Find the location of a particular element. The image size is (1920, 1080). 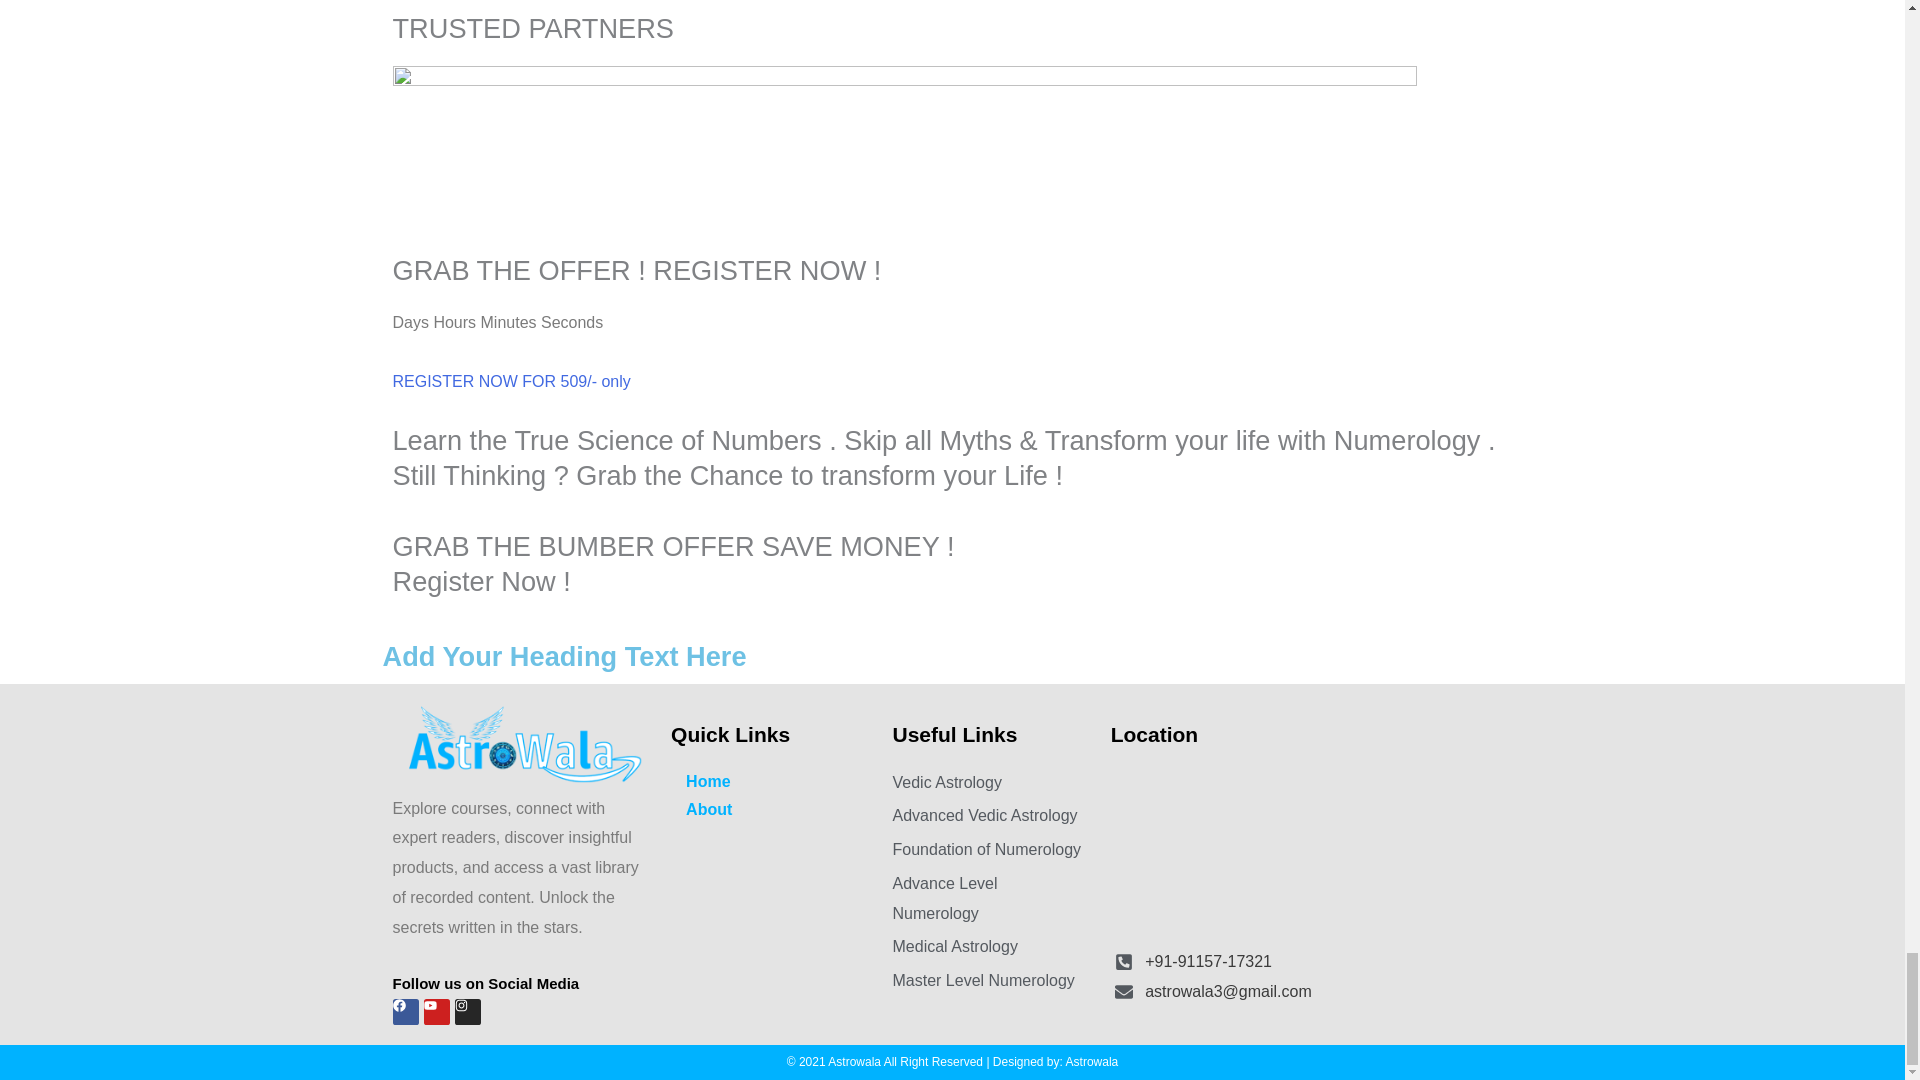

Foundation of Numerology is located at coordinates (990, 850).